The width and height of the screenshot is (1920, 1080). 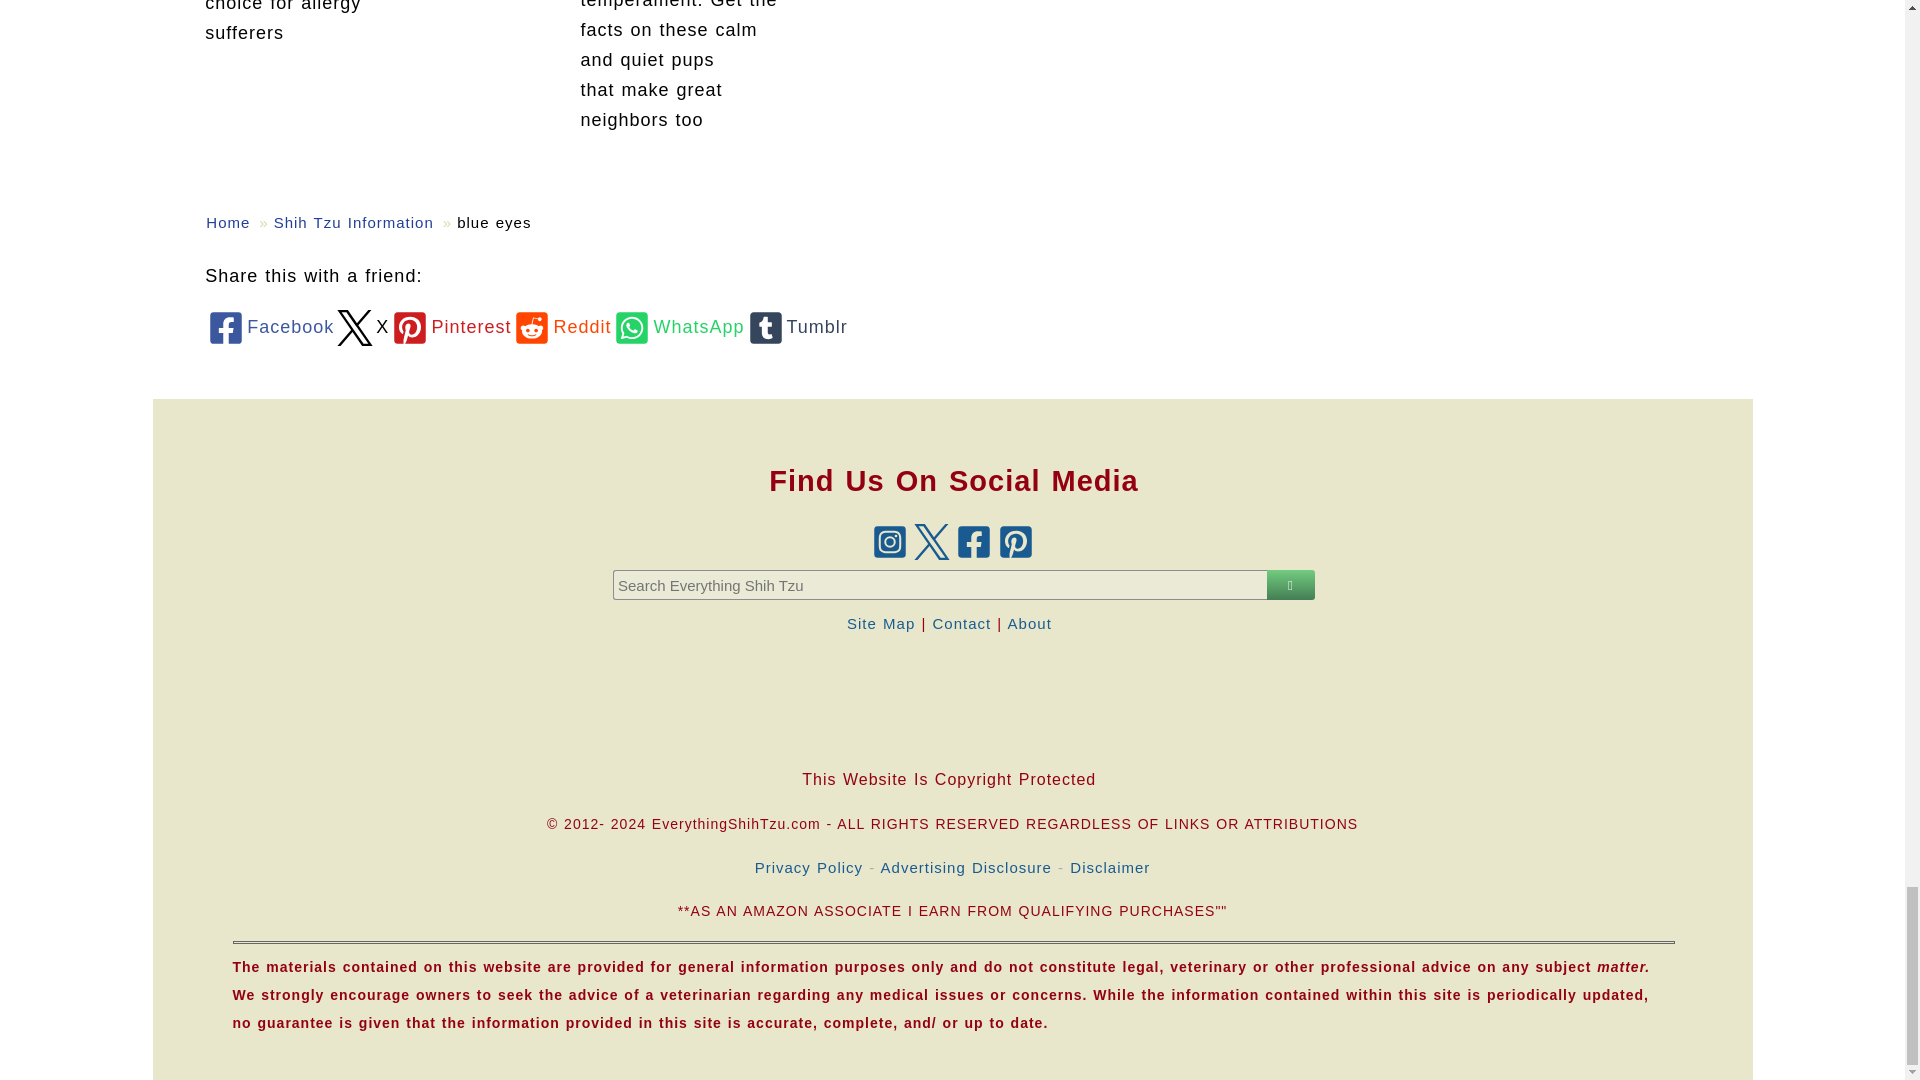 What do you see at coordinates (953, 698) in the screenshot?
I see `Do not copy articles or images on this website.` at bounding box center [953, 698].